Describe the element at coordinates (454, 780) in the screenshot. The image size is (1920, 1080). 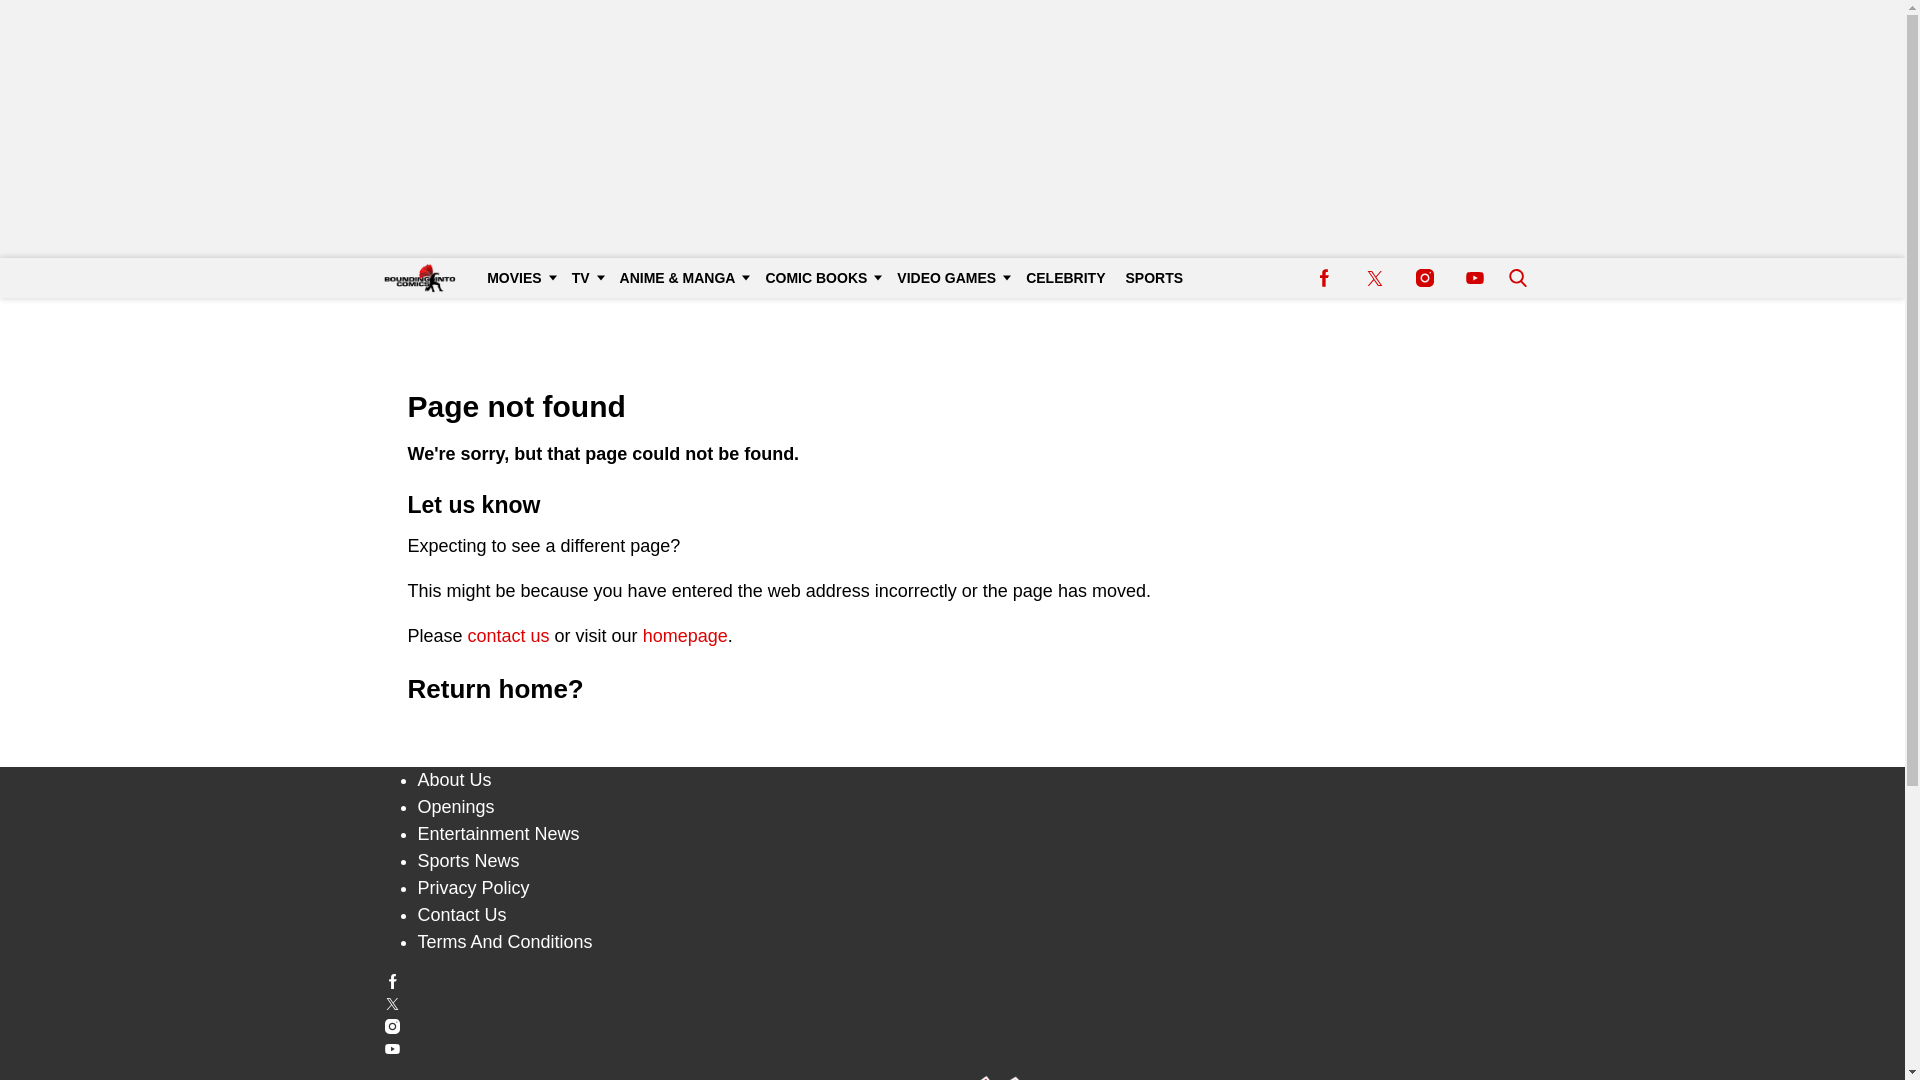
I see `About Us` at that location.